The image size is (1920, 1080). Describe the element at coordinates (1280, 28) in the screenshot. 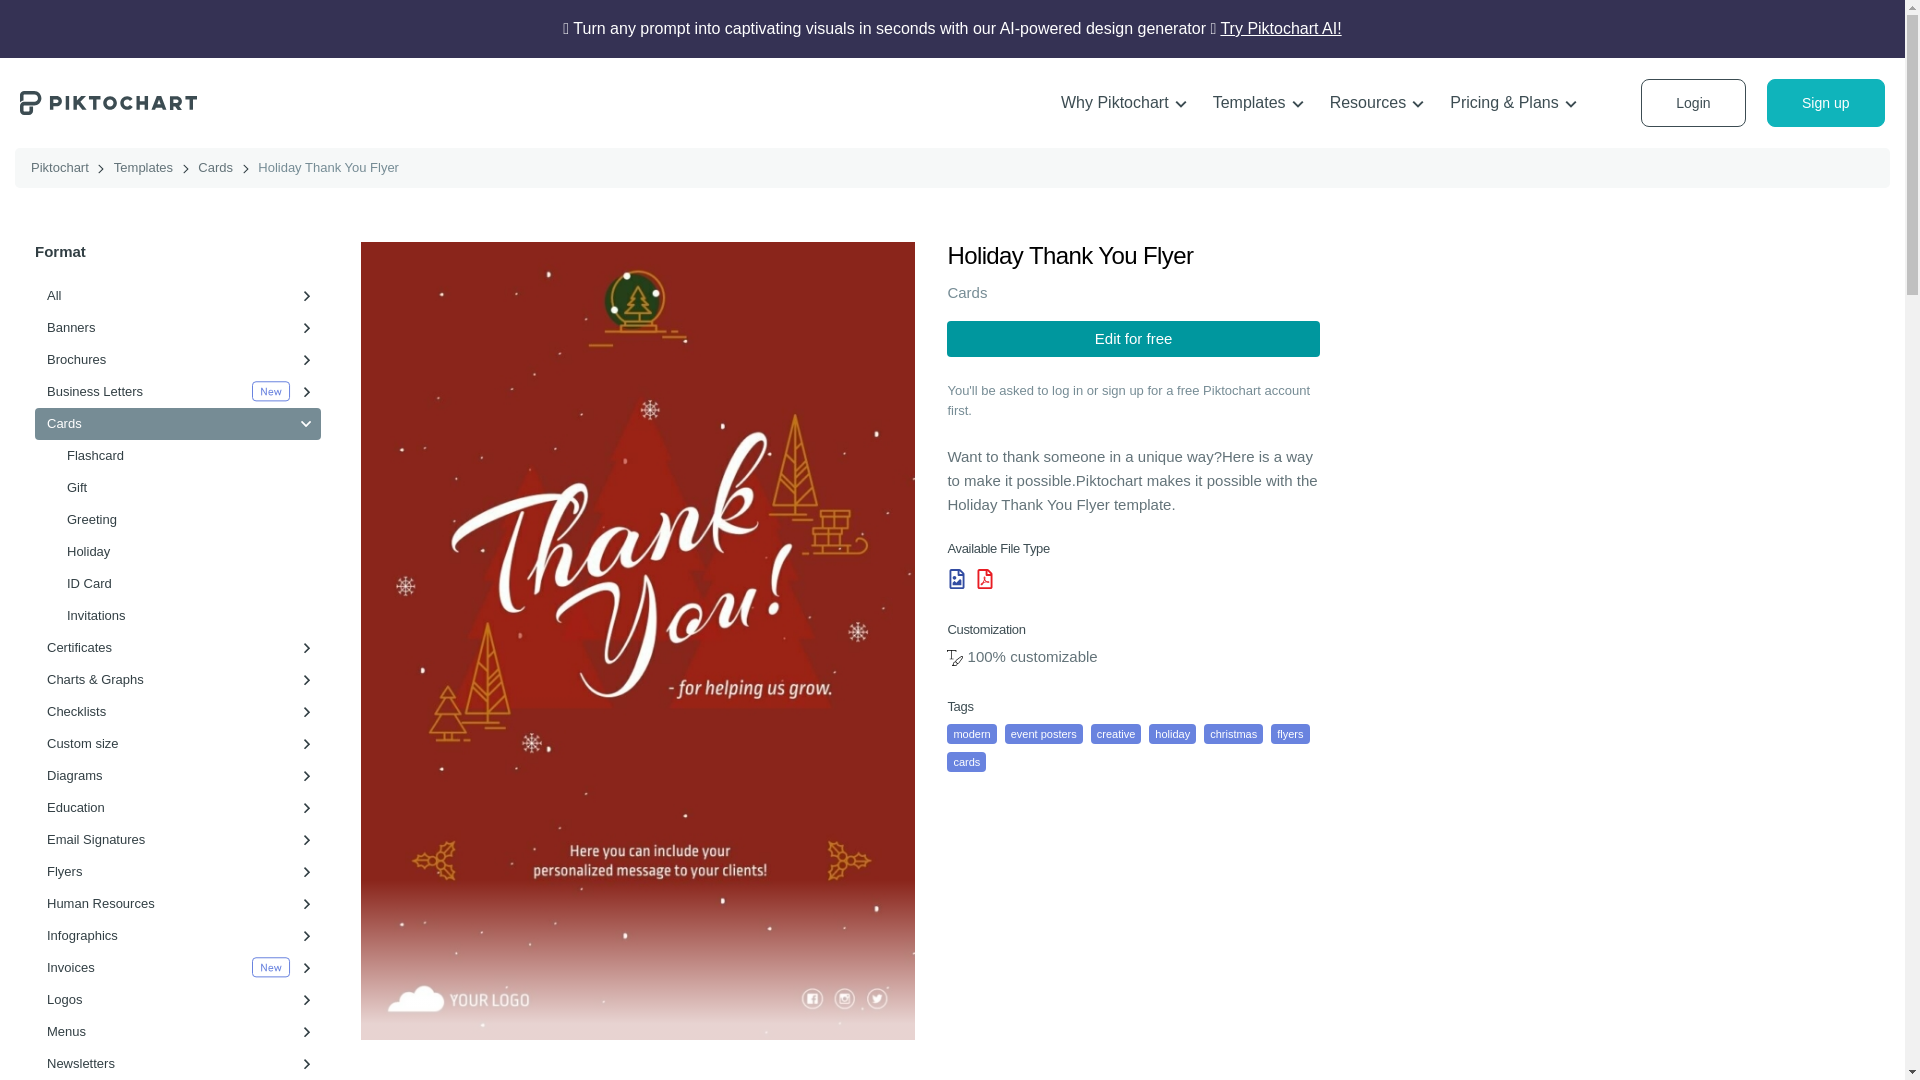

I see `Try Piktochart AI!` at that location.